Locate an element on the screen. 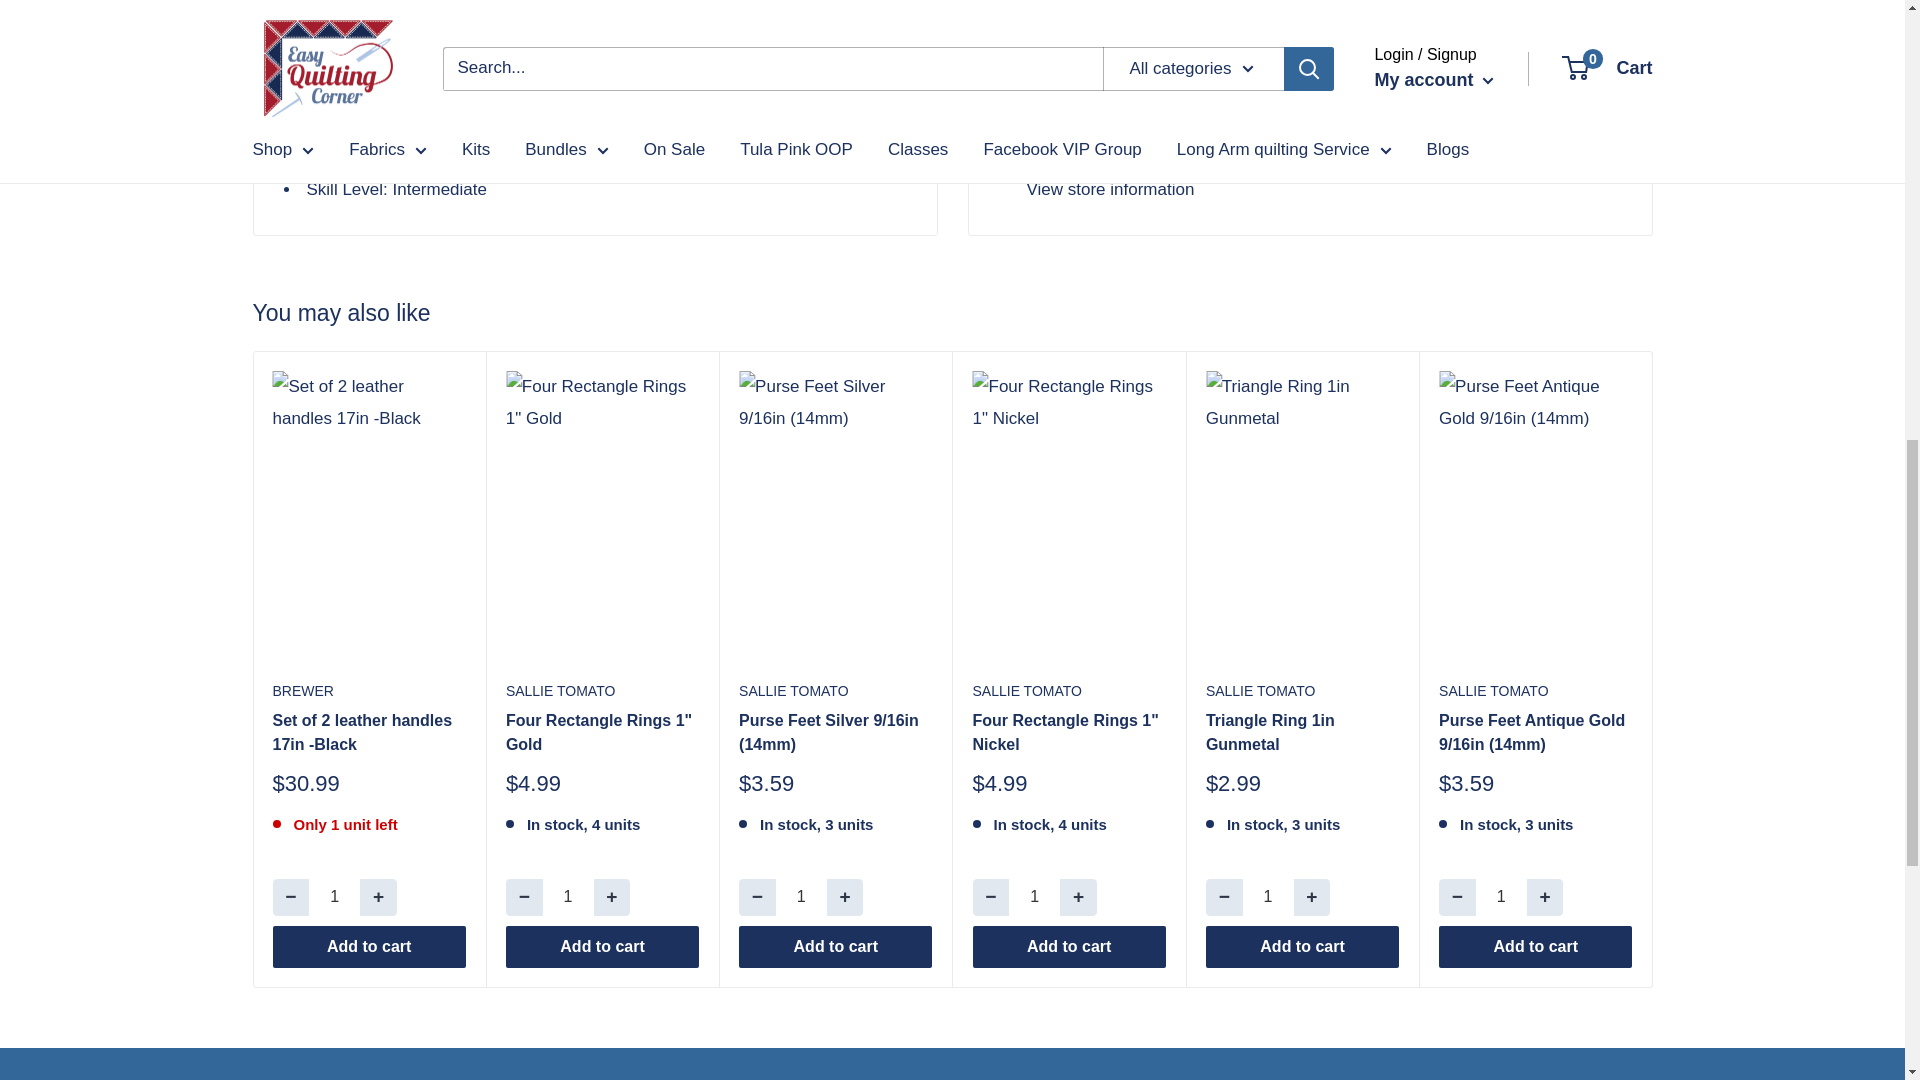 The height and width of the screenshot is (1080, 1920). 1 is located at coordinates (1501, 897).